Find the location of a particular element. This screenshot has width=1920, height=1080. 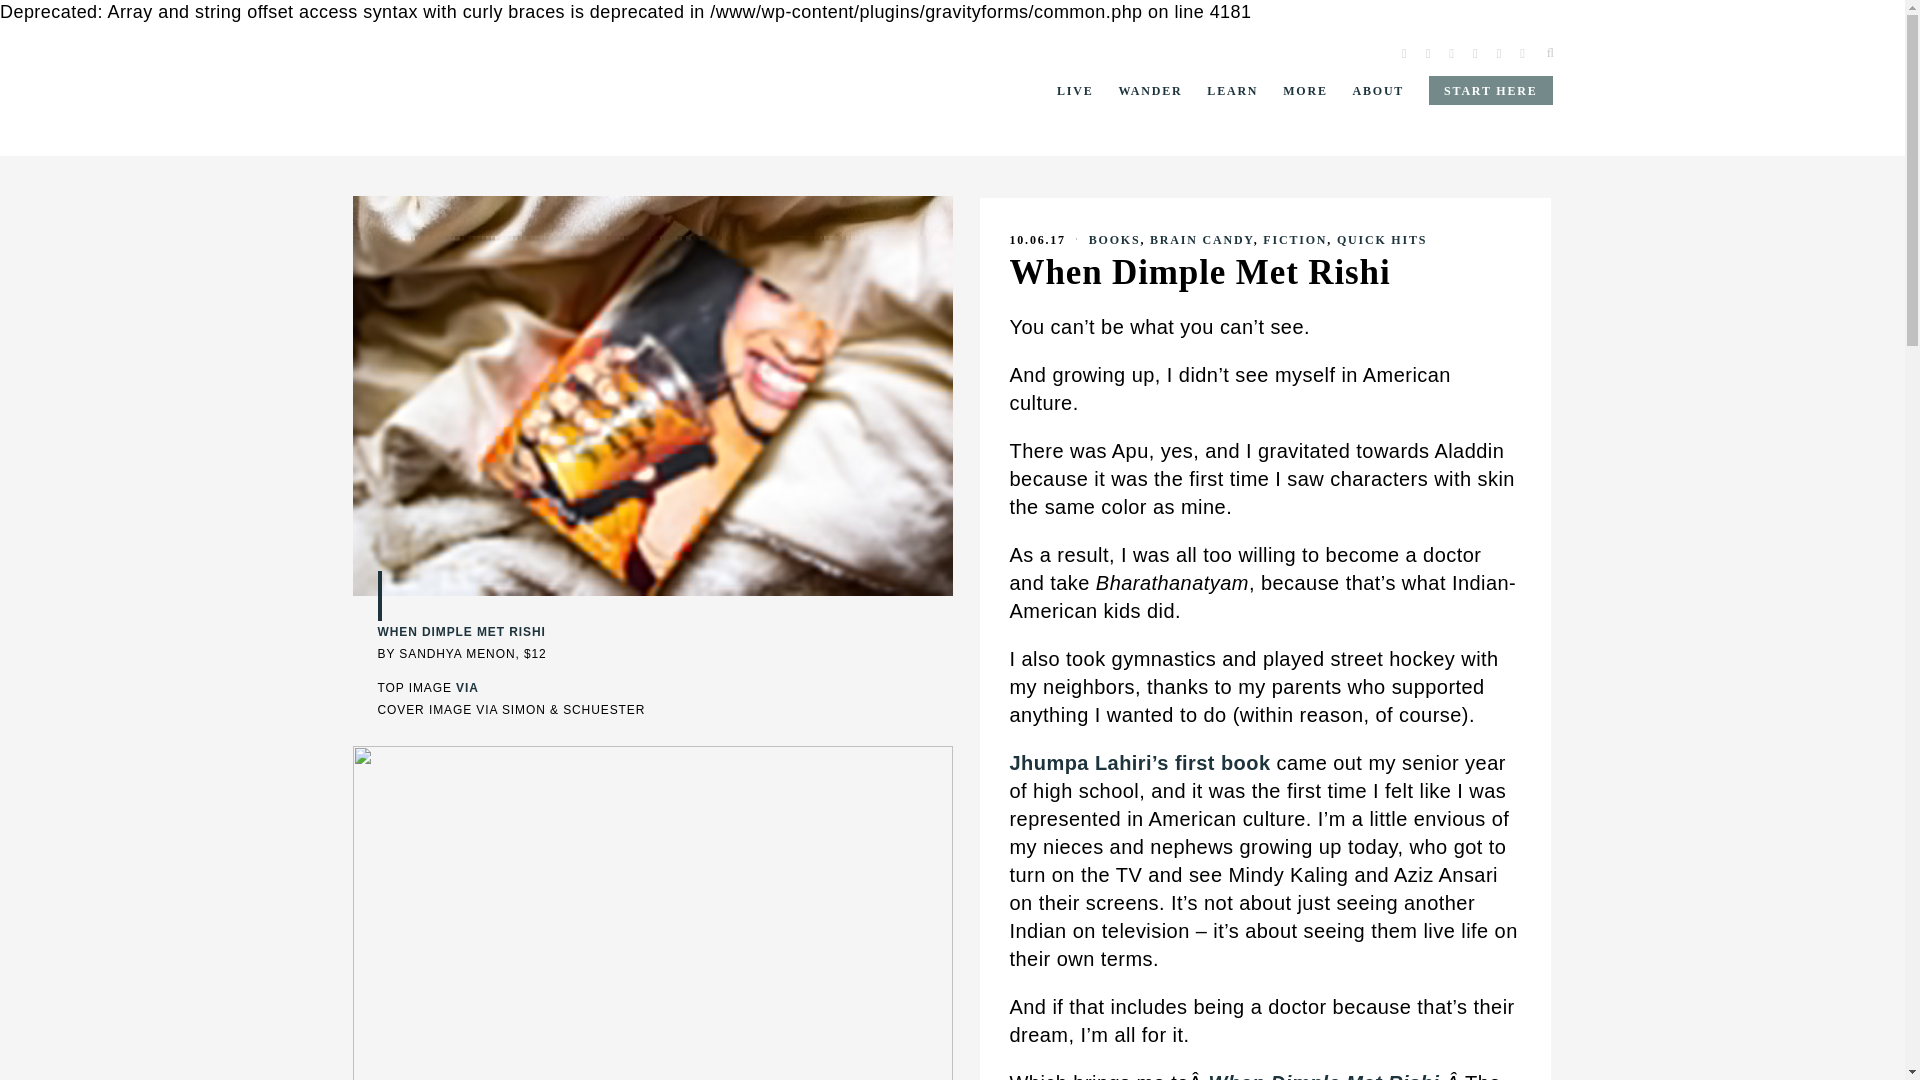

VIA is located at coordinates (467, 688).